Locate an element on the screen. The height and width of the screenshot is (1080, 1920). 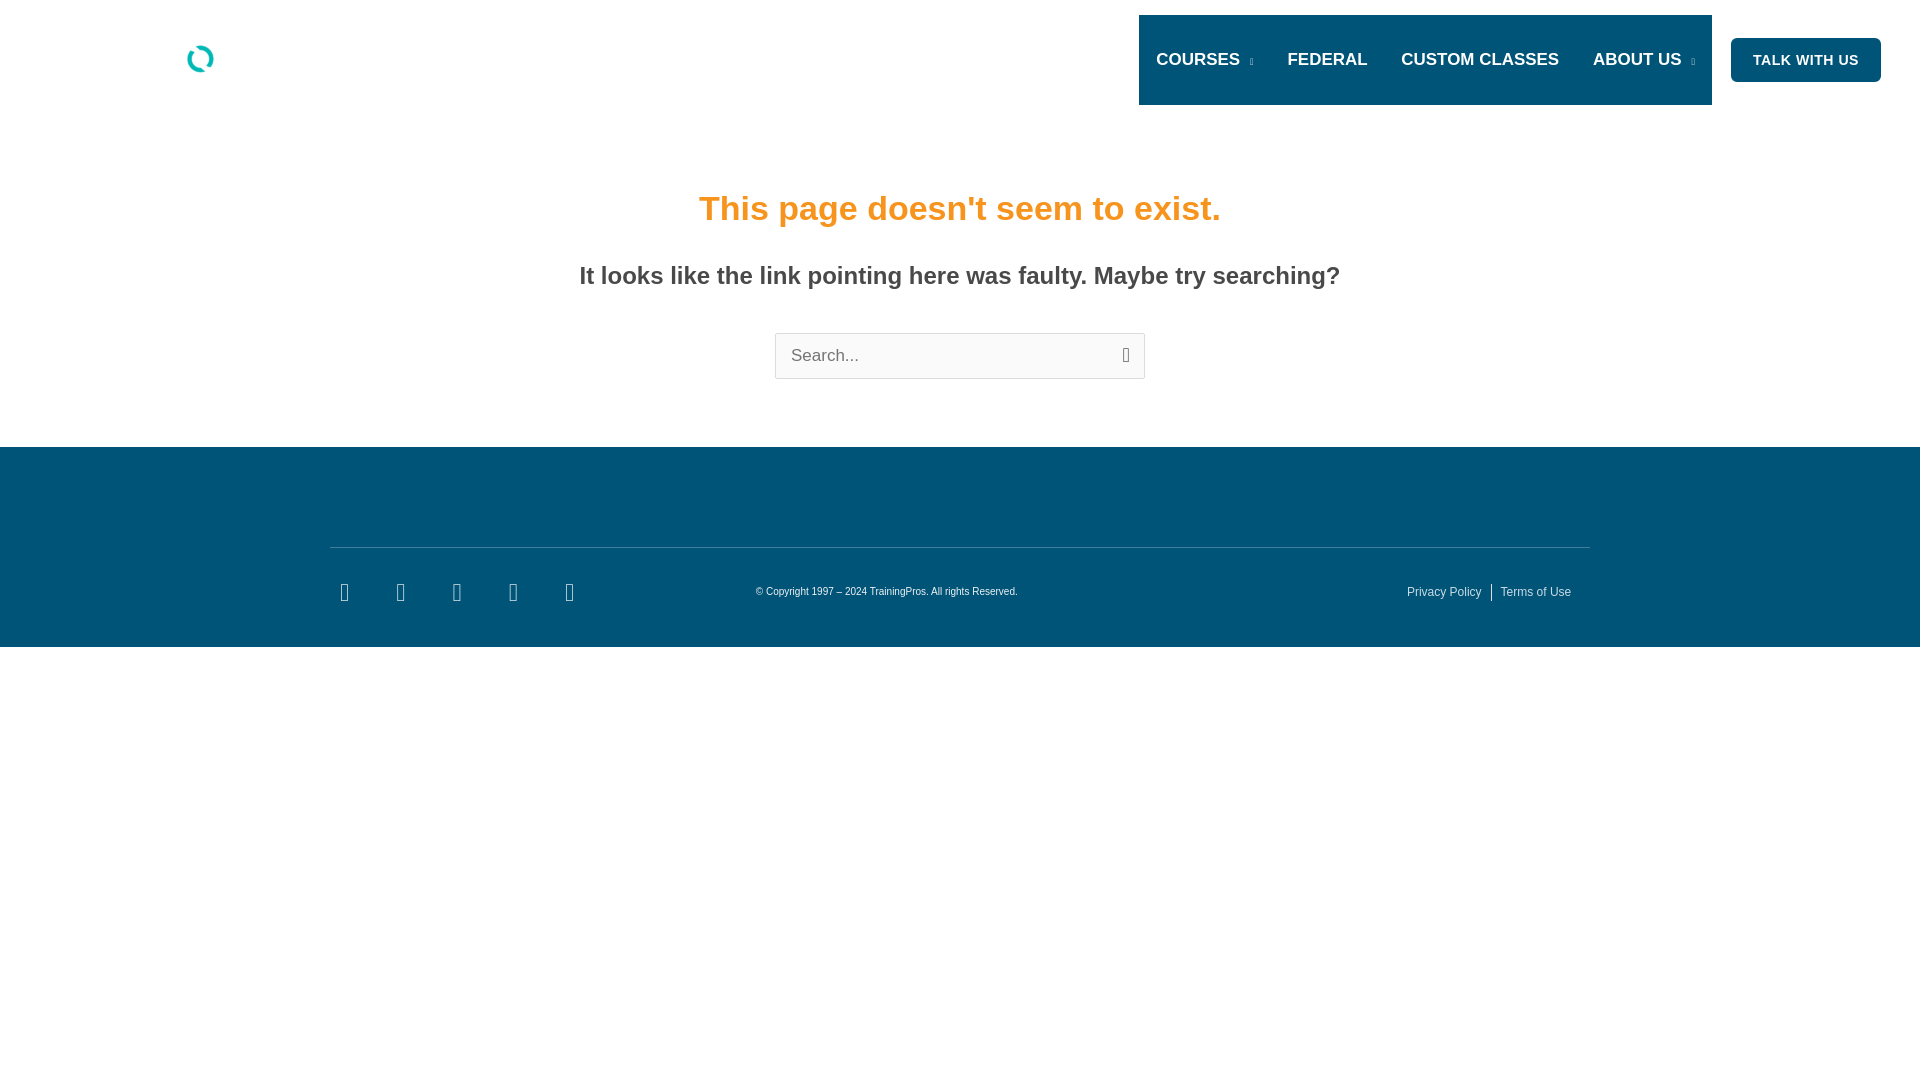
Terms of Use is located at coordinates (1536, 592).